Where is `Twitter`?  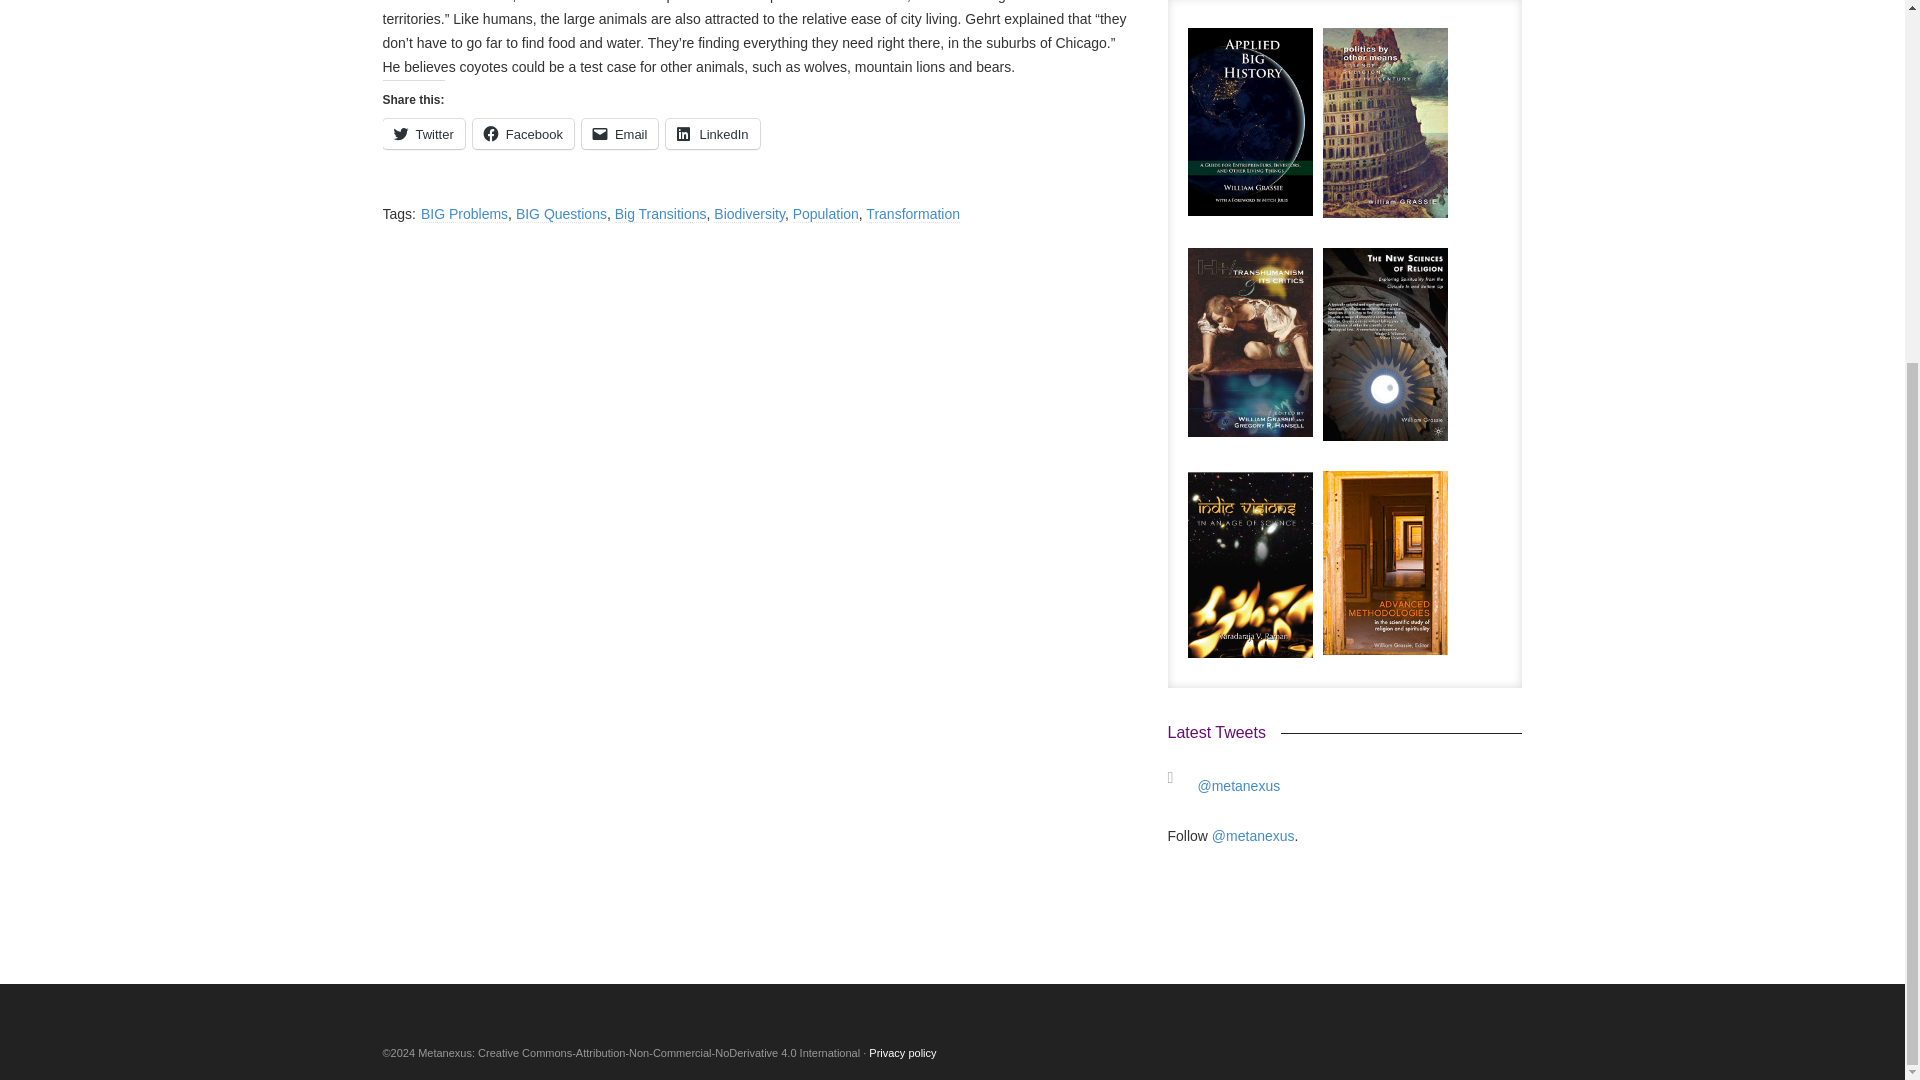
Twitter is located at coordinates (423, 134).